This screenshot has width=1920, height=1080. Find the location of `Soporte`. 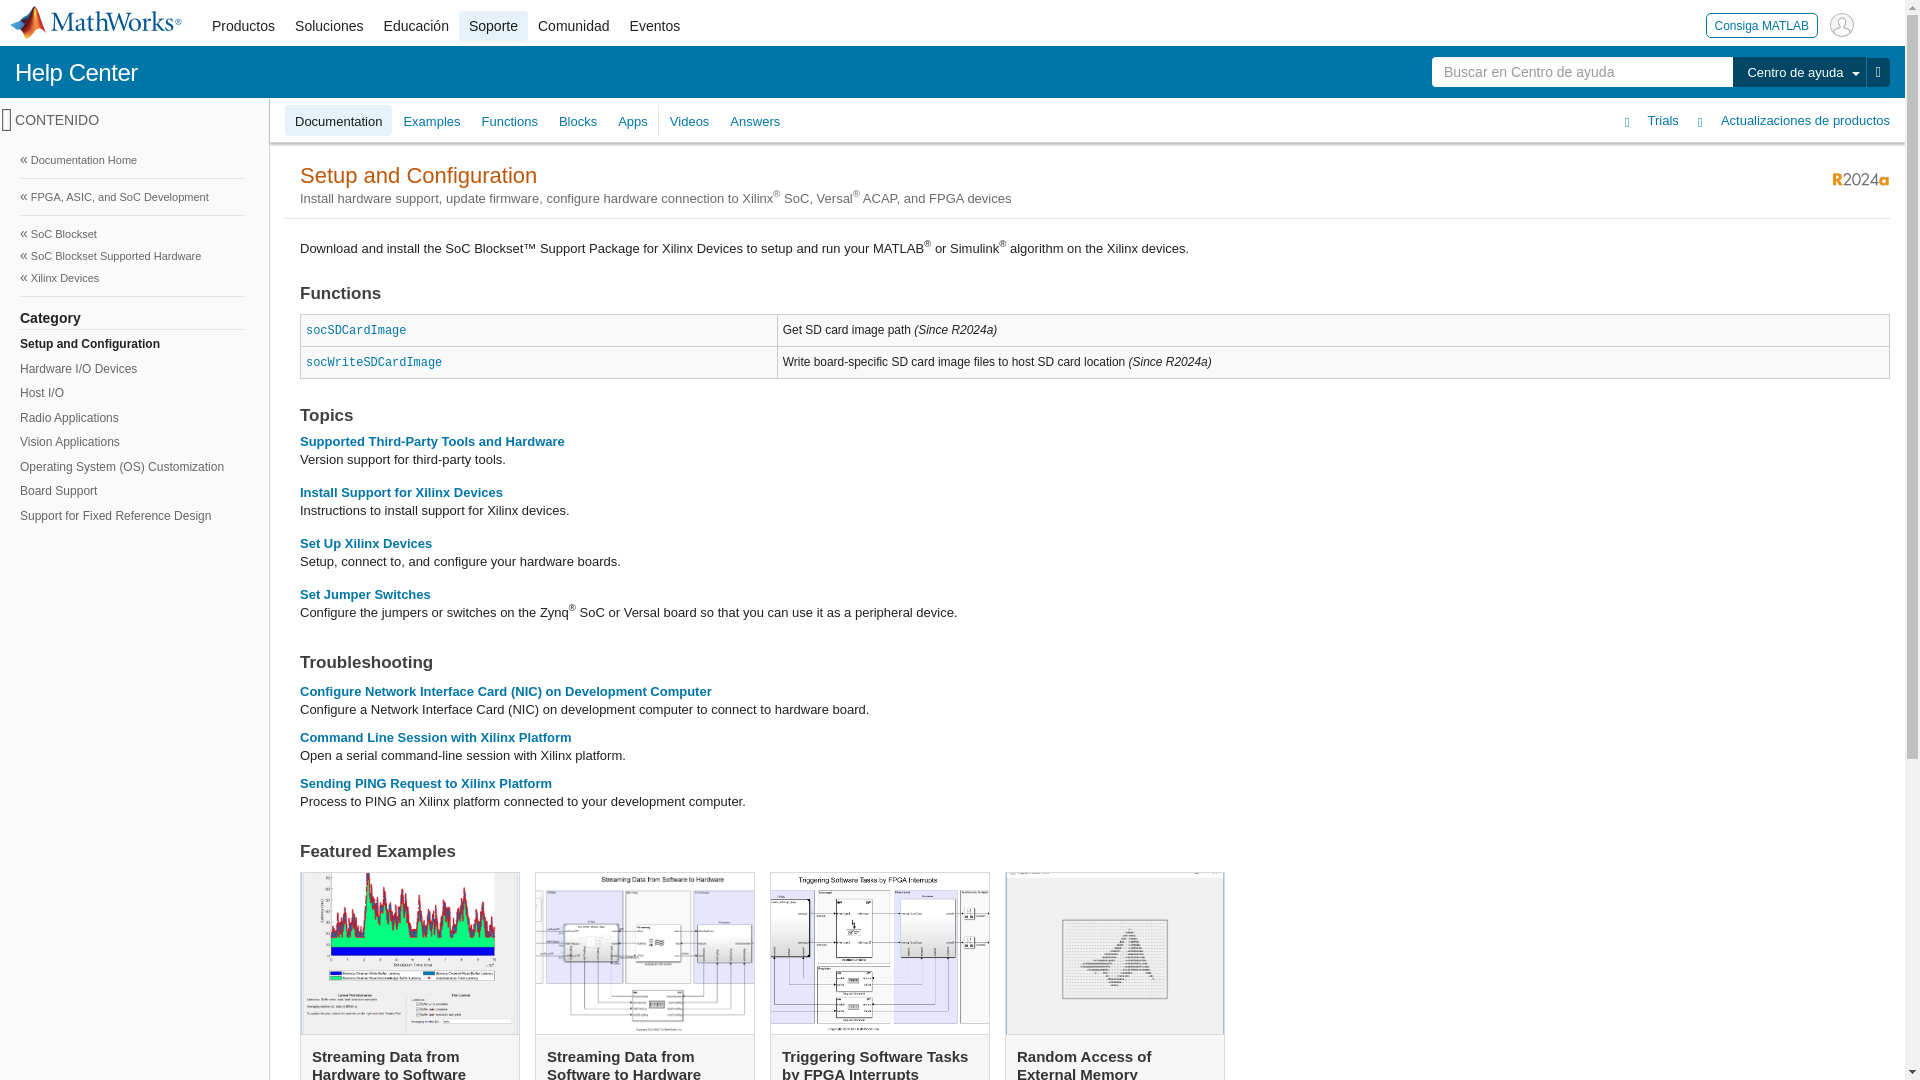

Soporte is located at coordinates (493, 26).